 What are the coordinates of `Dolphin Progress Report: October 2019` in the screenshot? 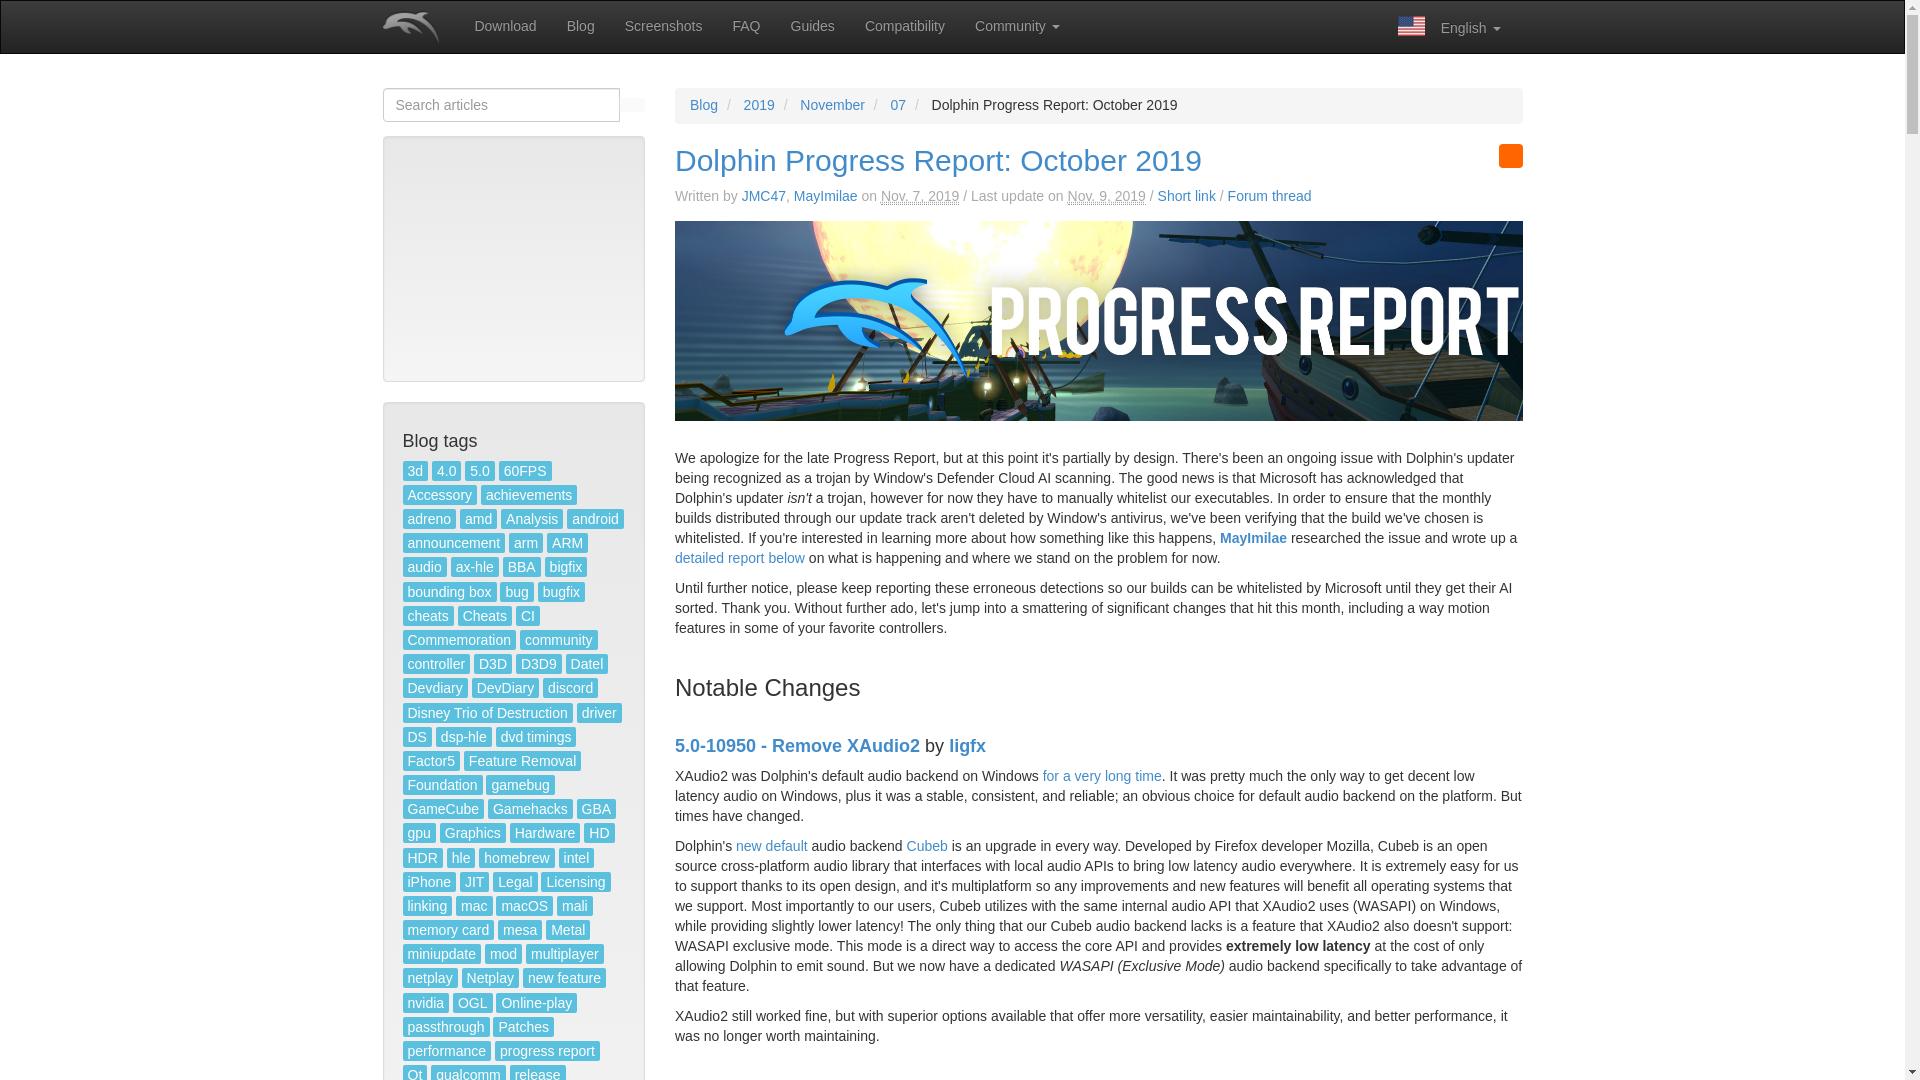 It's located at (938, 160).